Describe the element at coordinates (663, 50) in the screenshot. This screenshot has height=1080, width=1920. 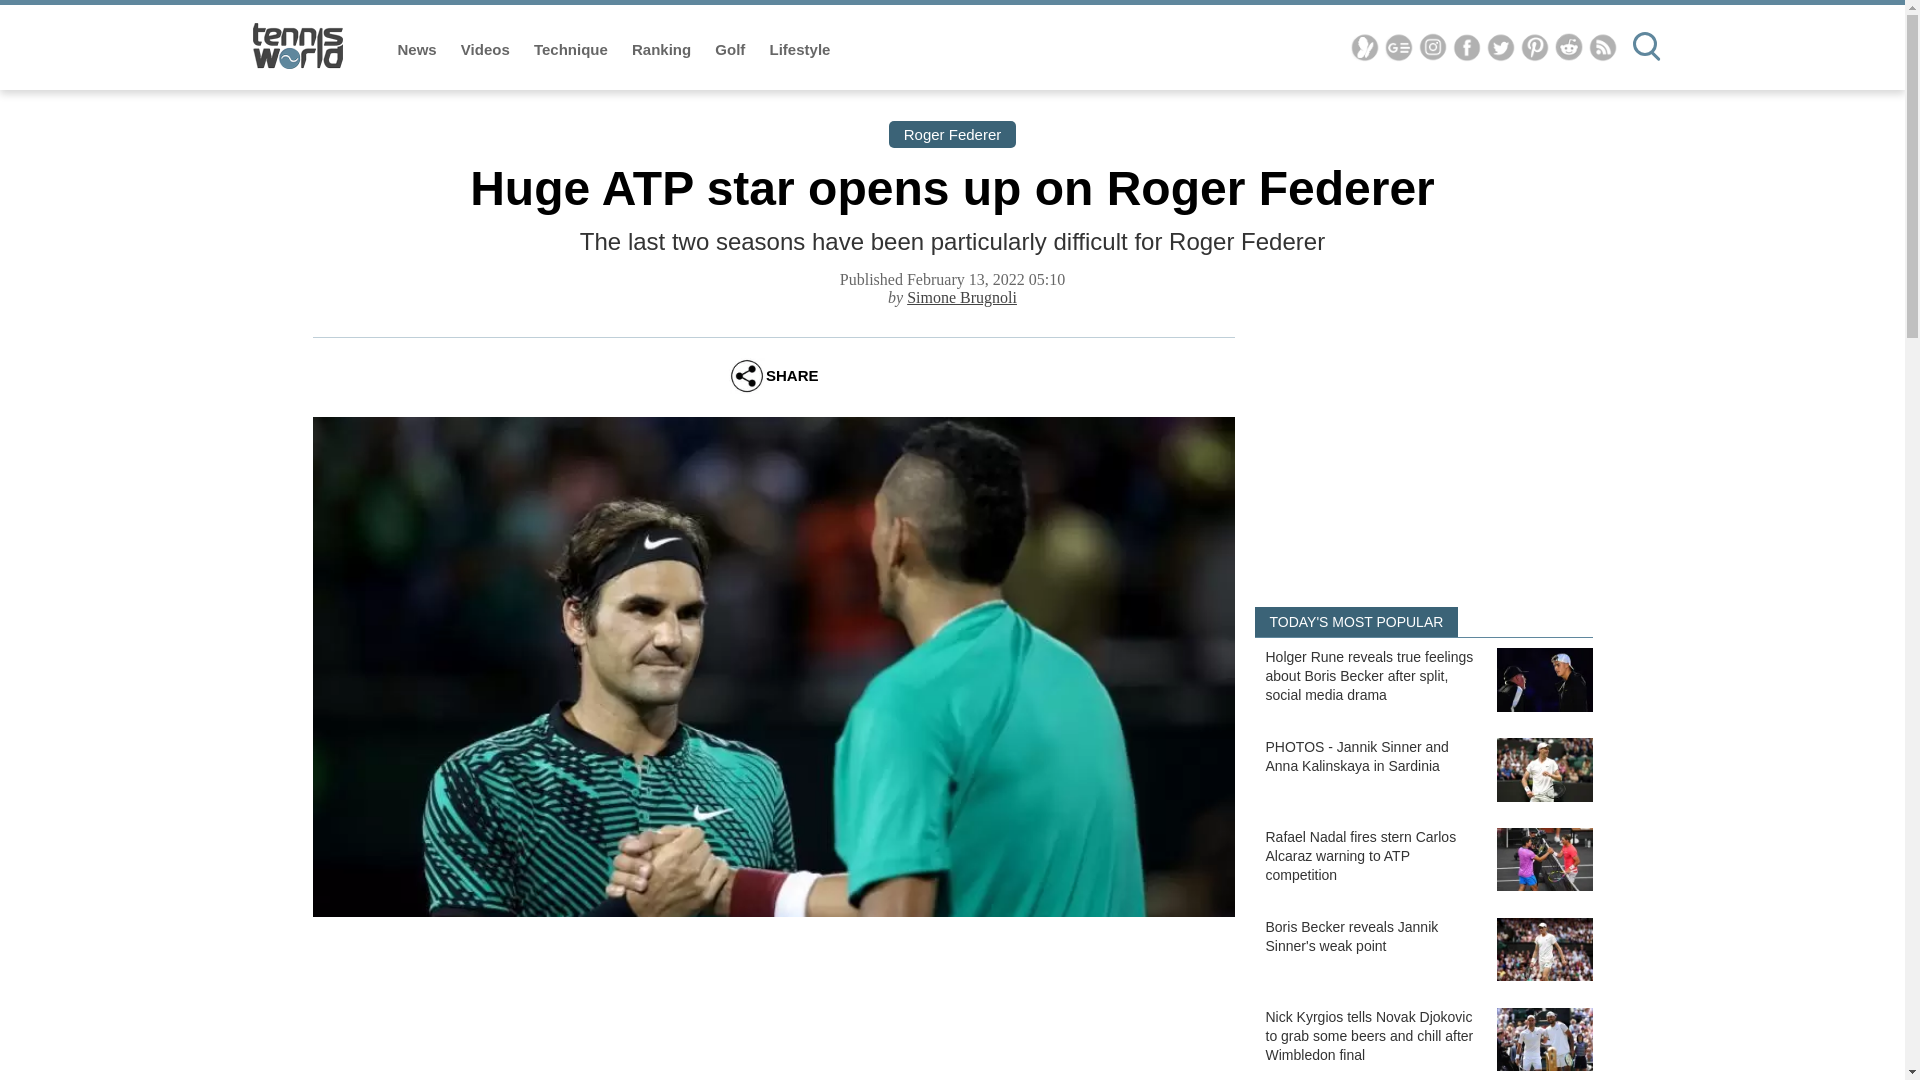
I see `Ranking` at that location.